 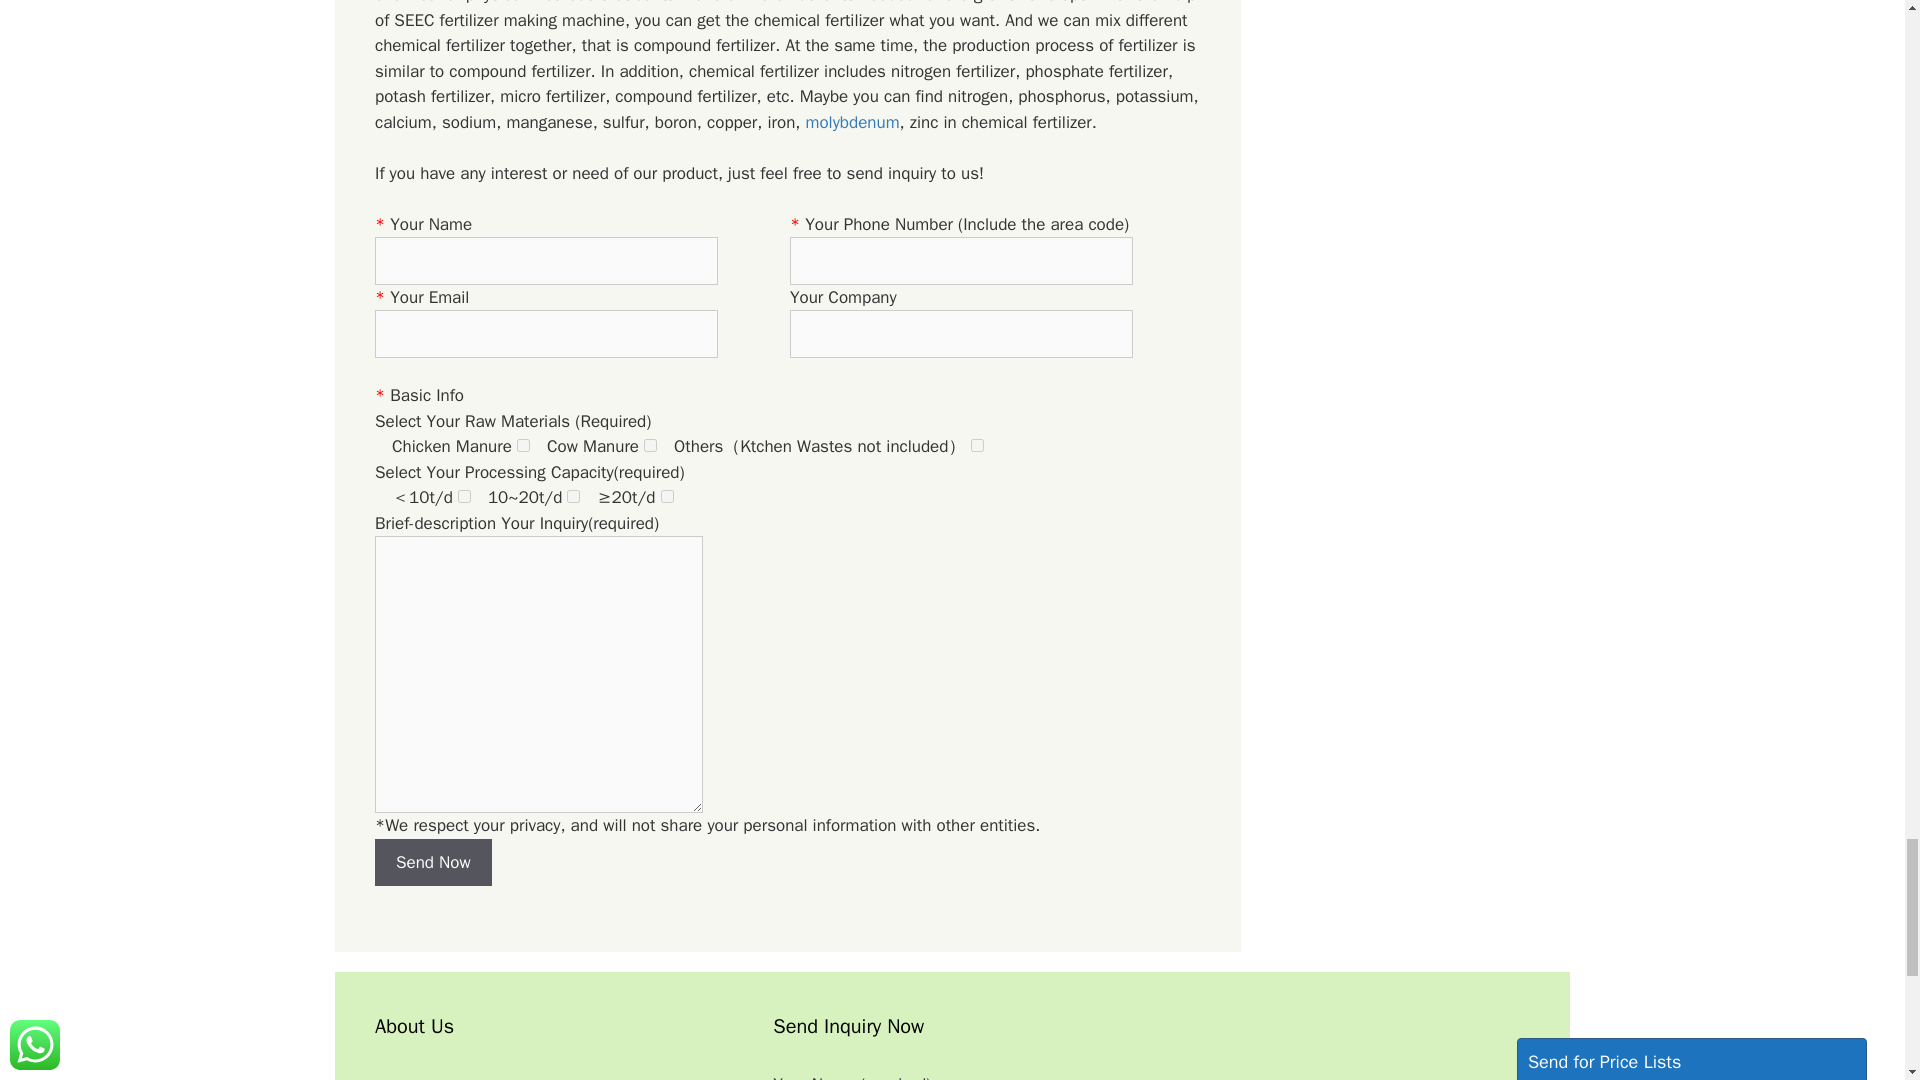 I want to click on Send Now, so click(x=432, y=862).